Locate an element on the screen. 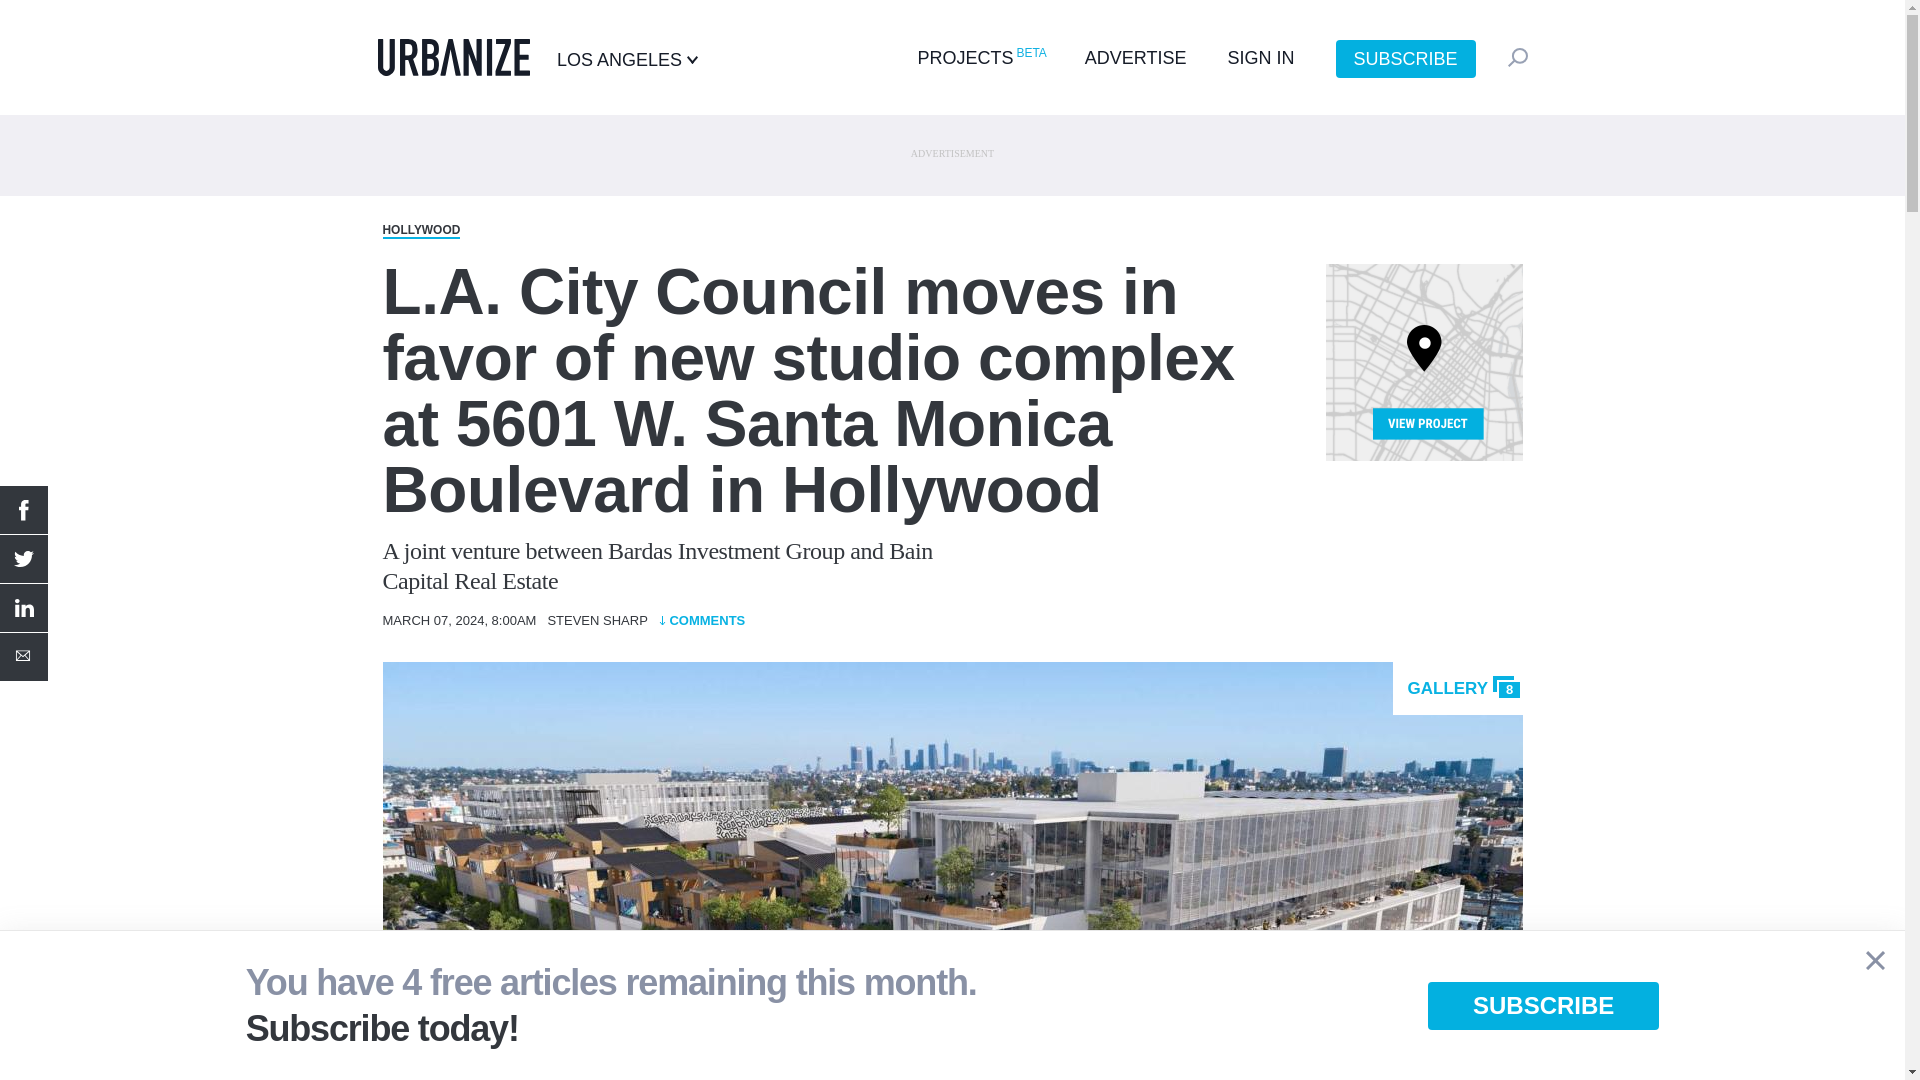  Share by Facebook is located at coordinates (24, 510).